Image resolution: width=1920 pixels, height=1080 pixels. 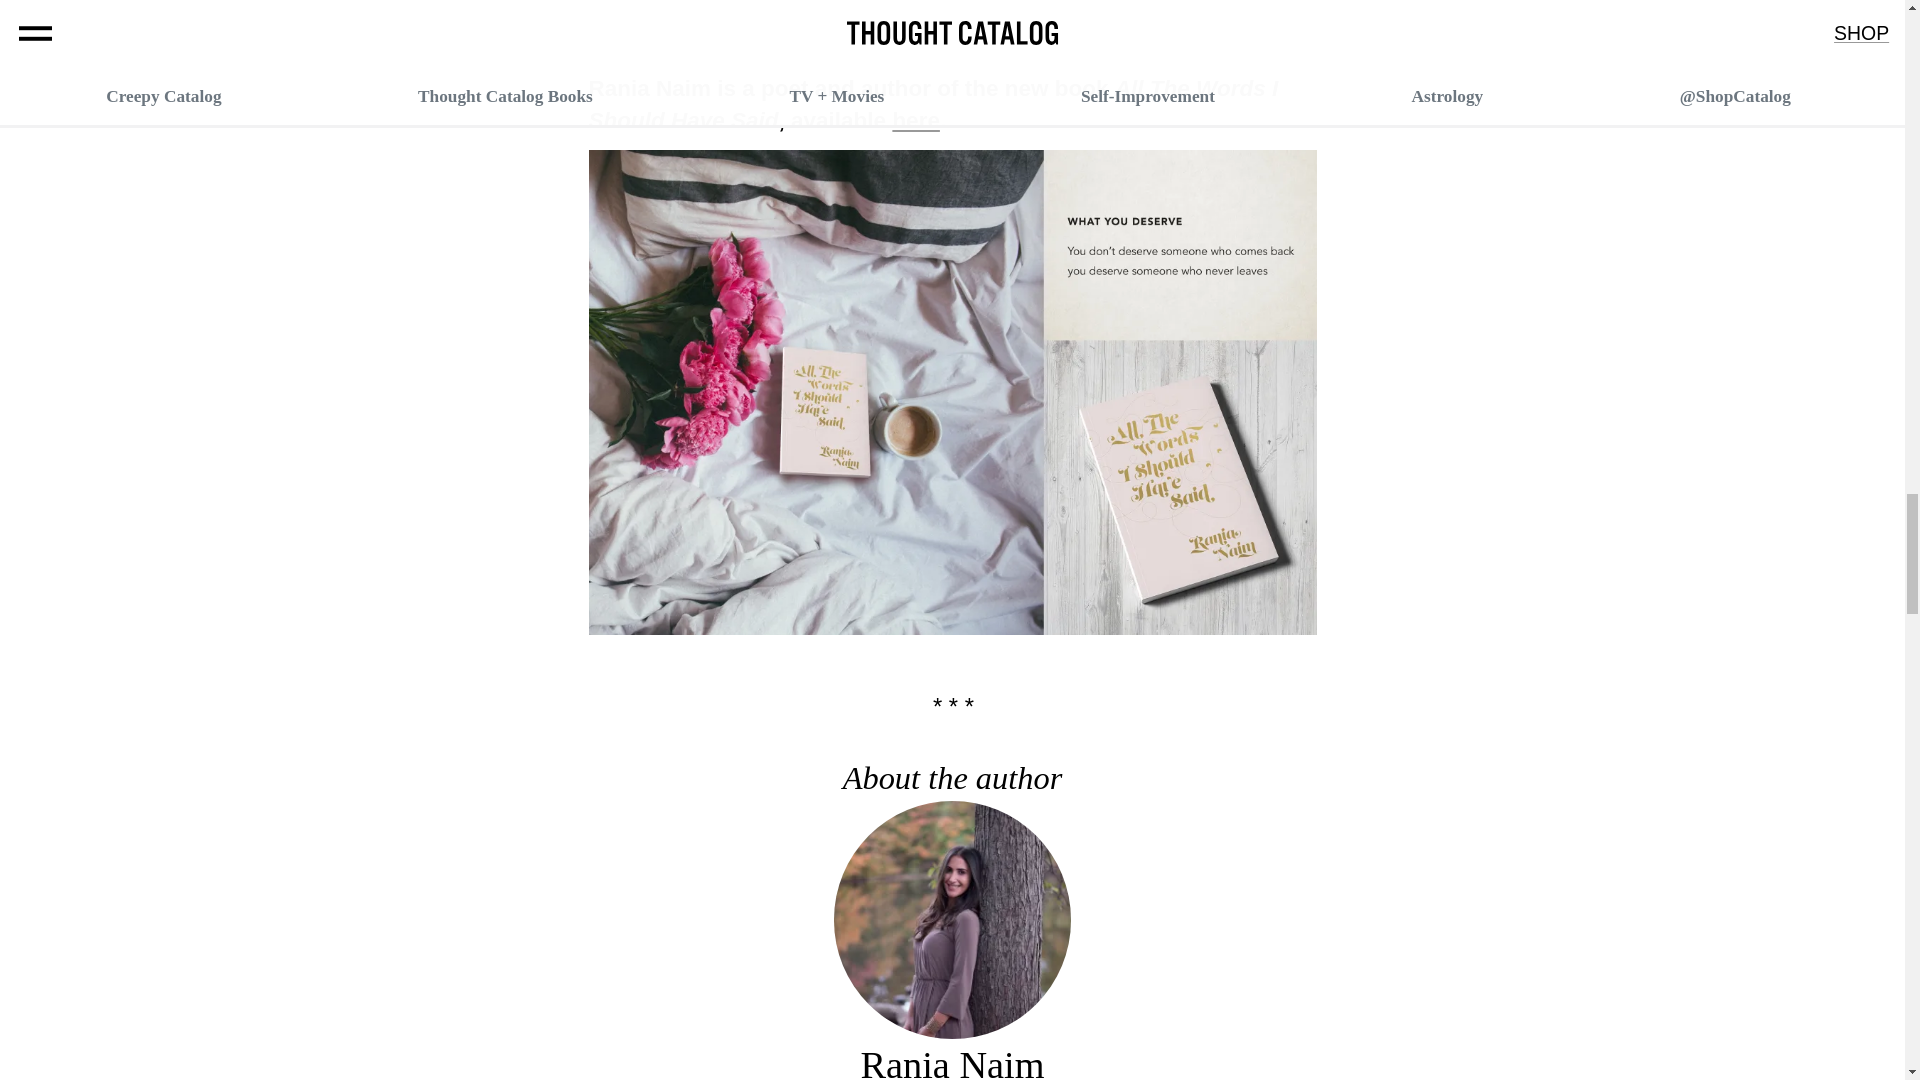 What do you see at coordinates (916, 120) in the screenshot?
I see `here` at bounding box center [916, 120].